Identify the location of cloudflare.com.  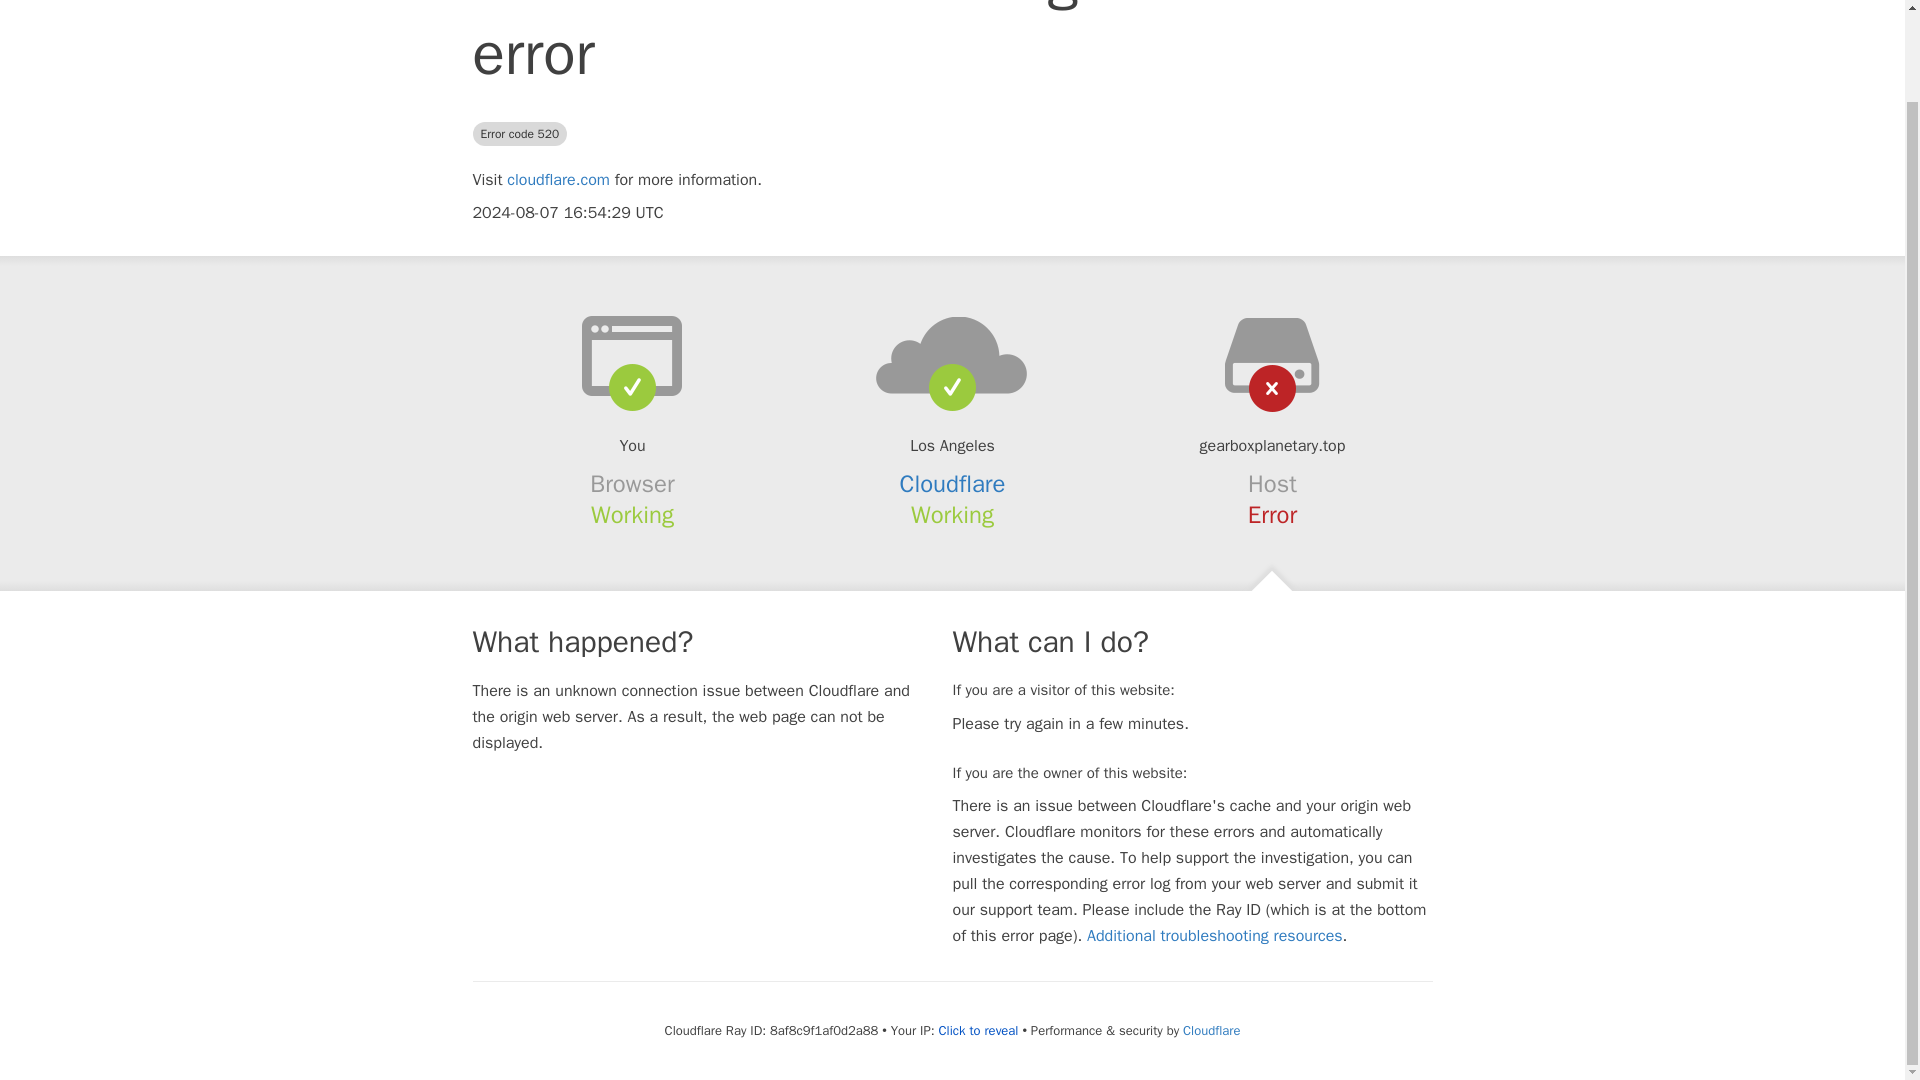
(558, 180).